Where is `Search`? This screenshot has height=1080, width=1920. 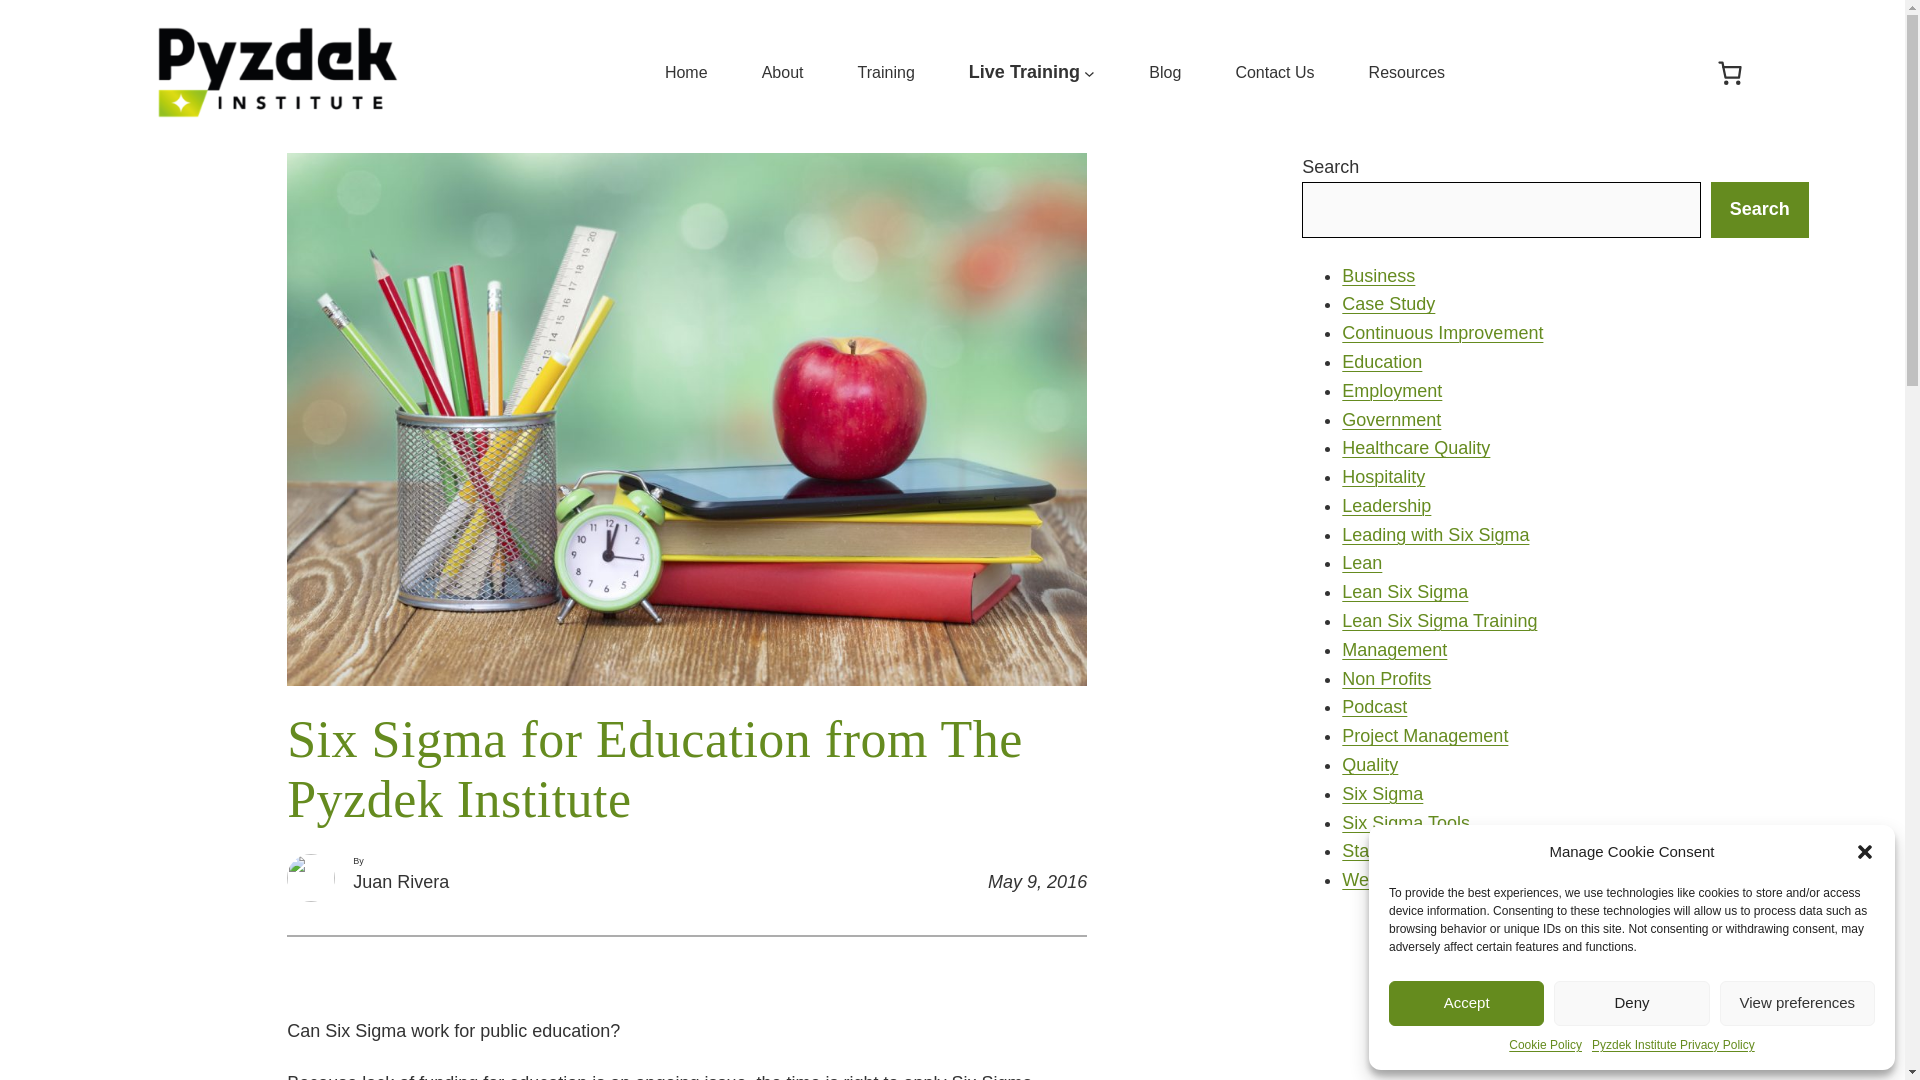 Search is located at coordinates (1759, 209).